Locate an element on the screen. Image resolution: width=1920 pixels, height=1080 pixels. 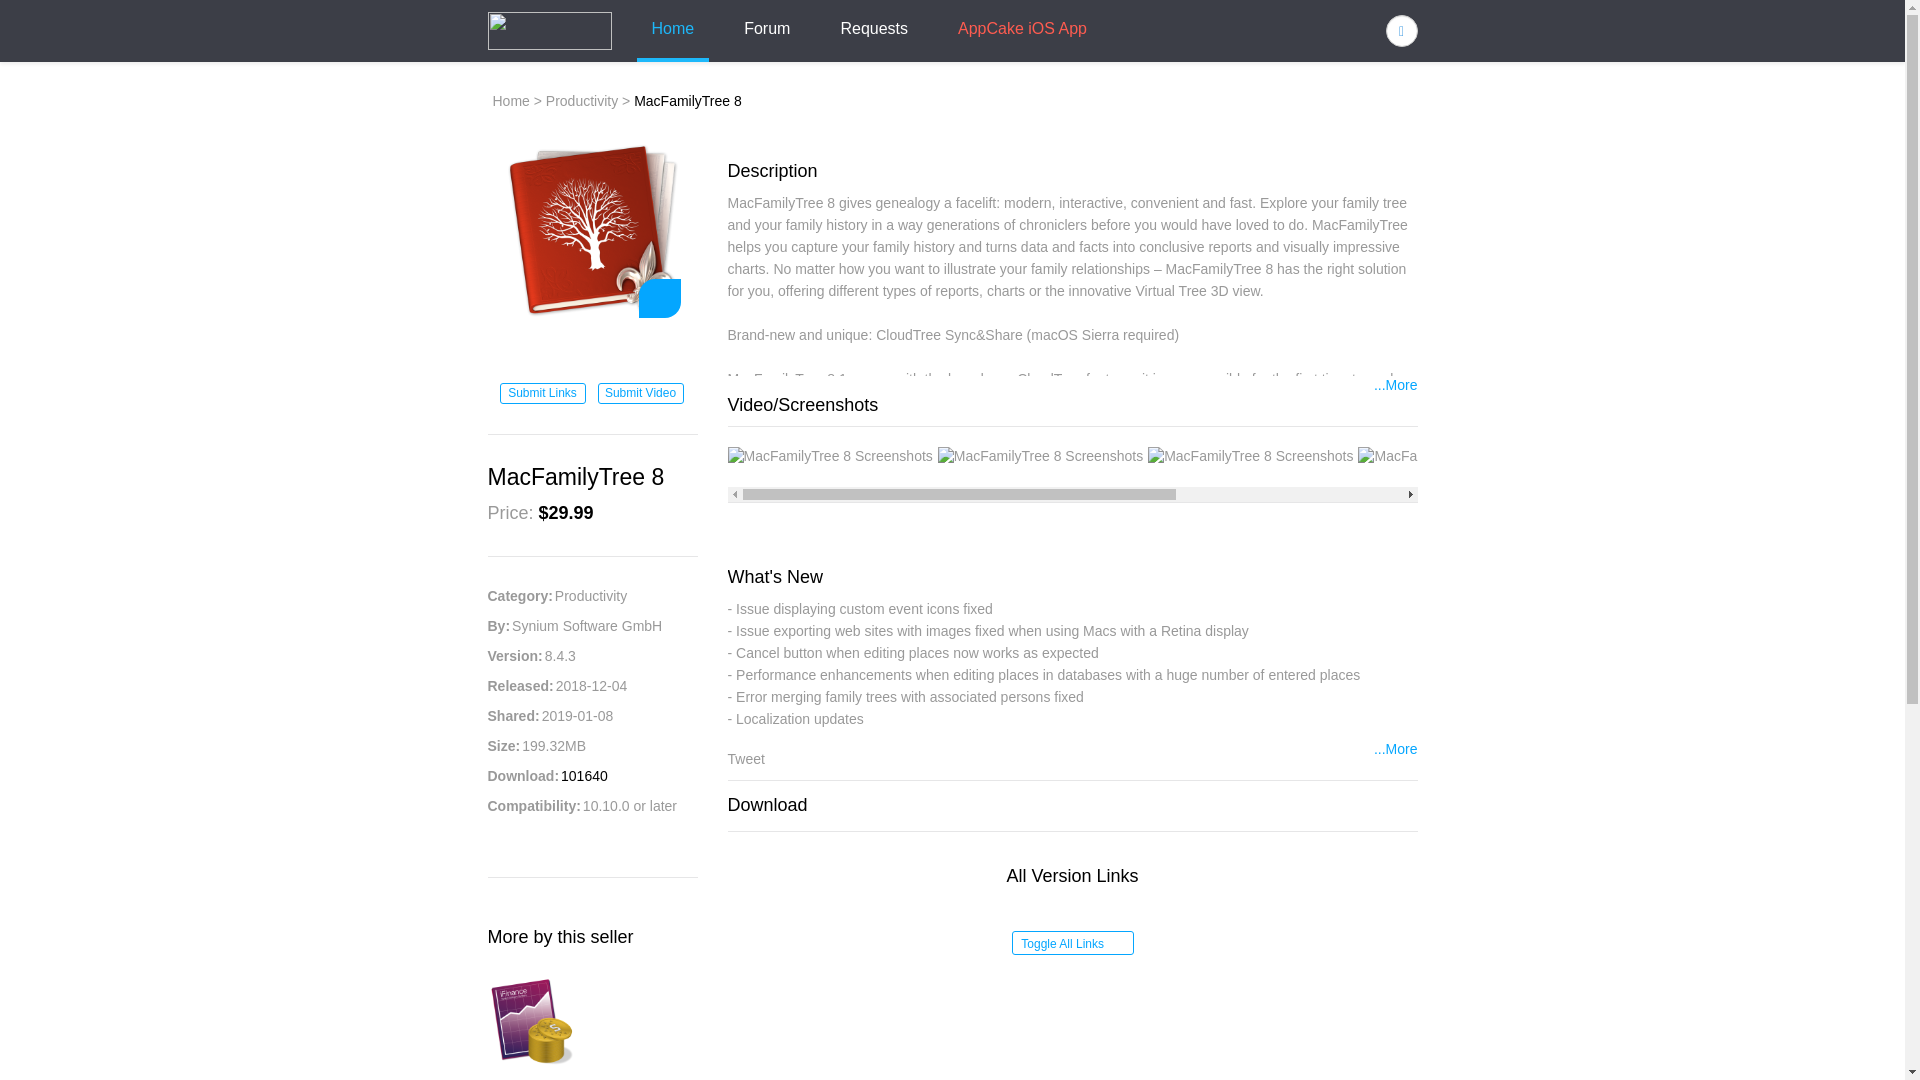
Submit Video is located at coordinates (640, 393).